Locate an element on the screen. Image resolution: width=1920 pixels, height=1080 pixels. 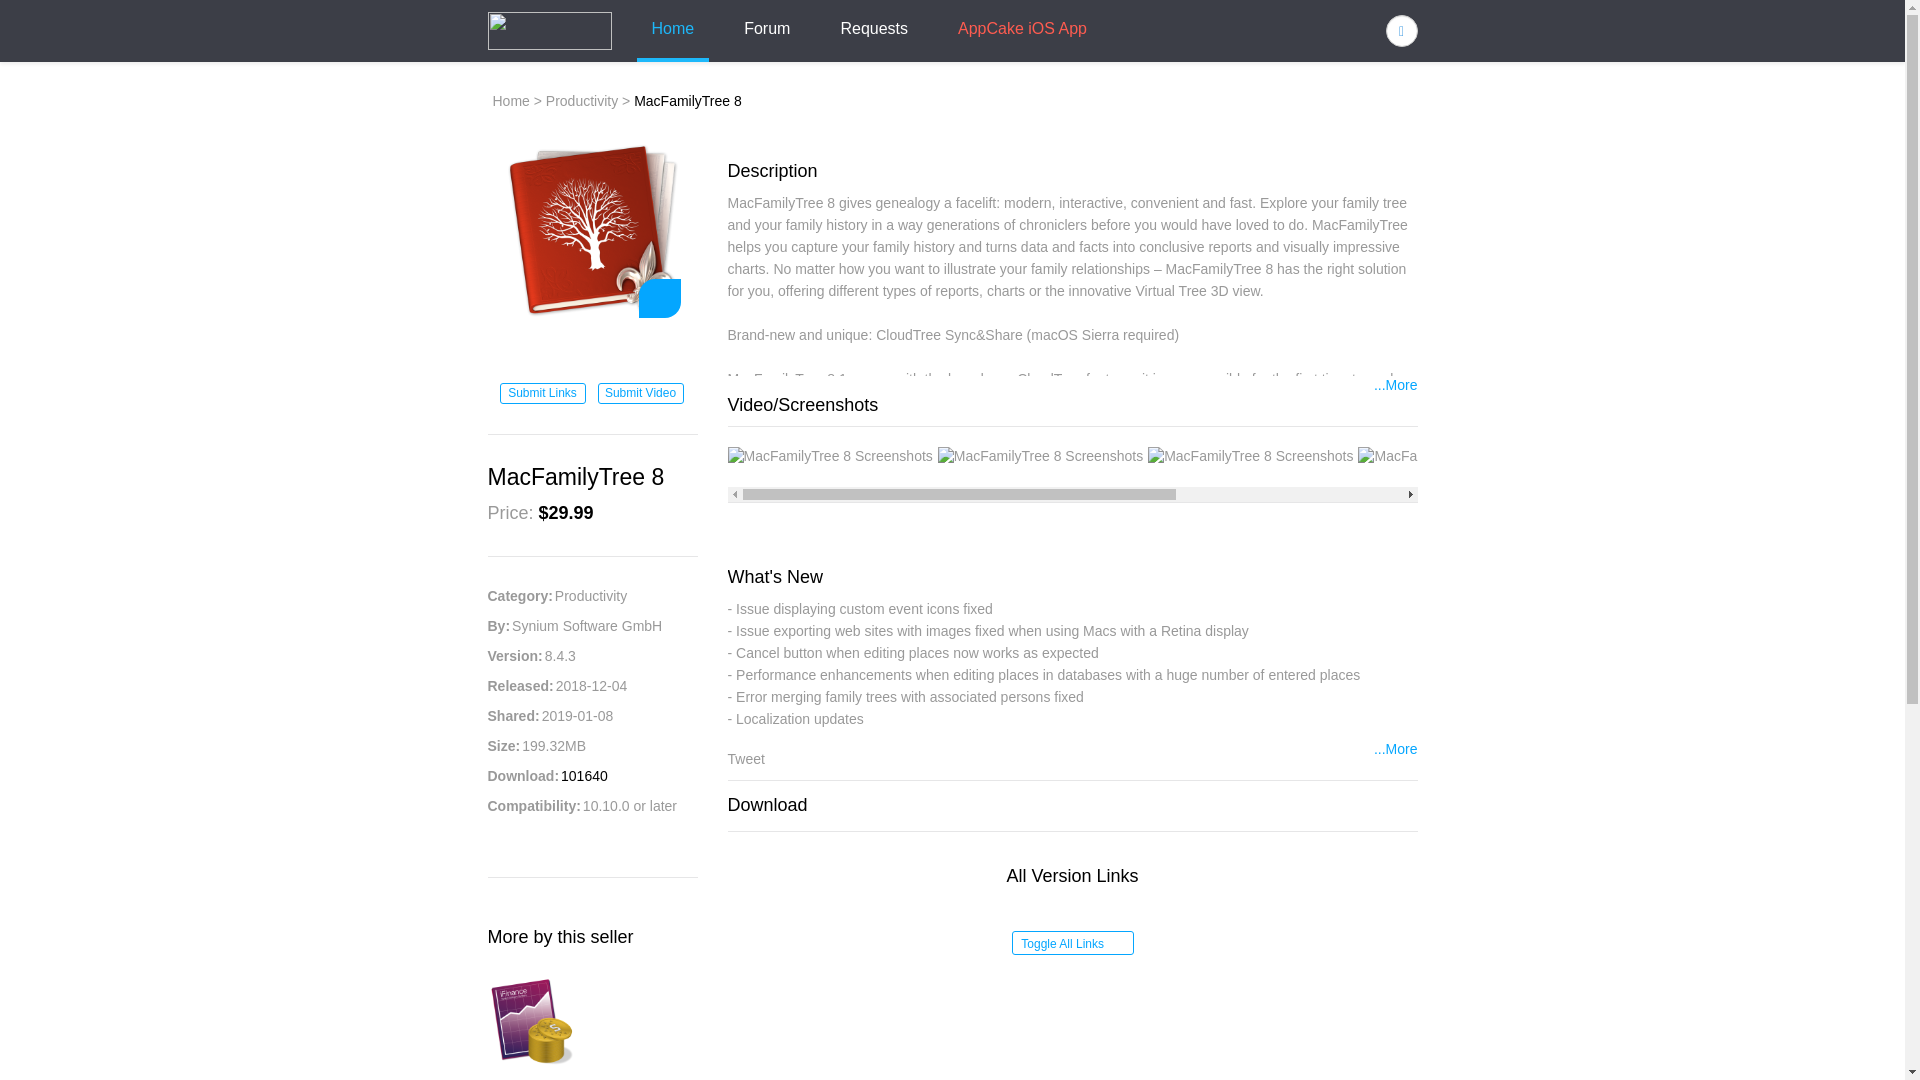
Submit Video is located at coordinates (640, 393).